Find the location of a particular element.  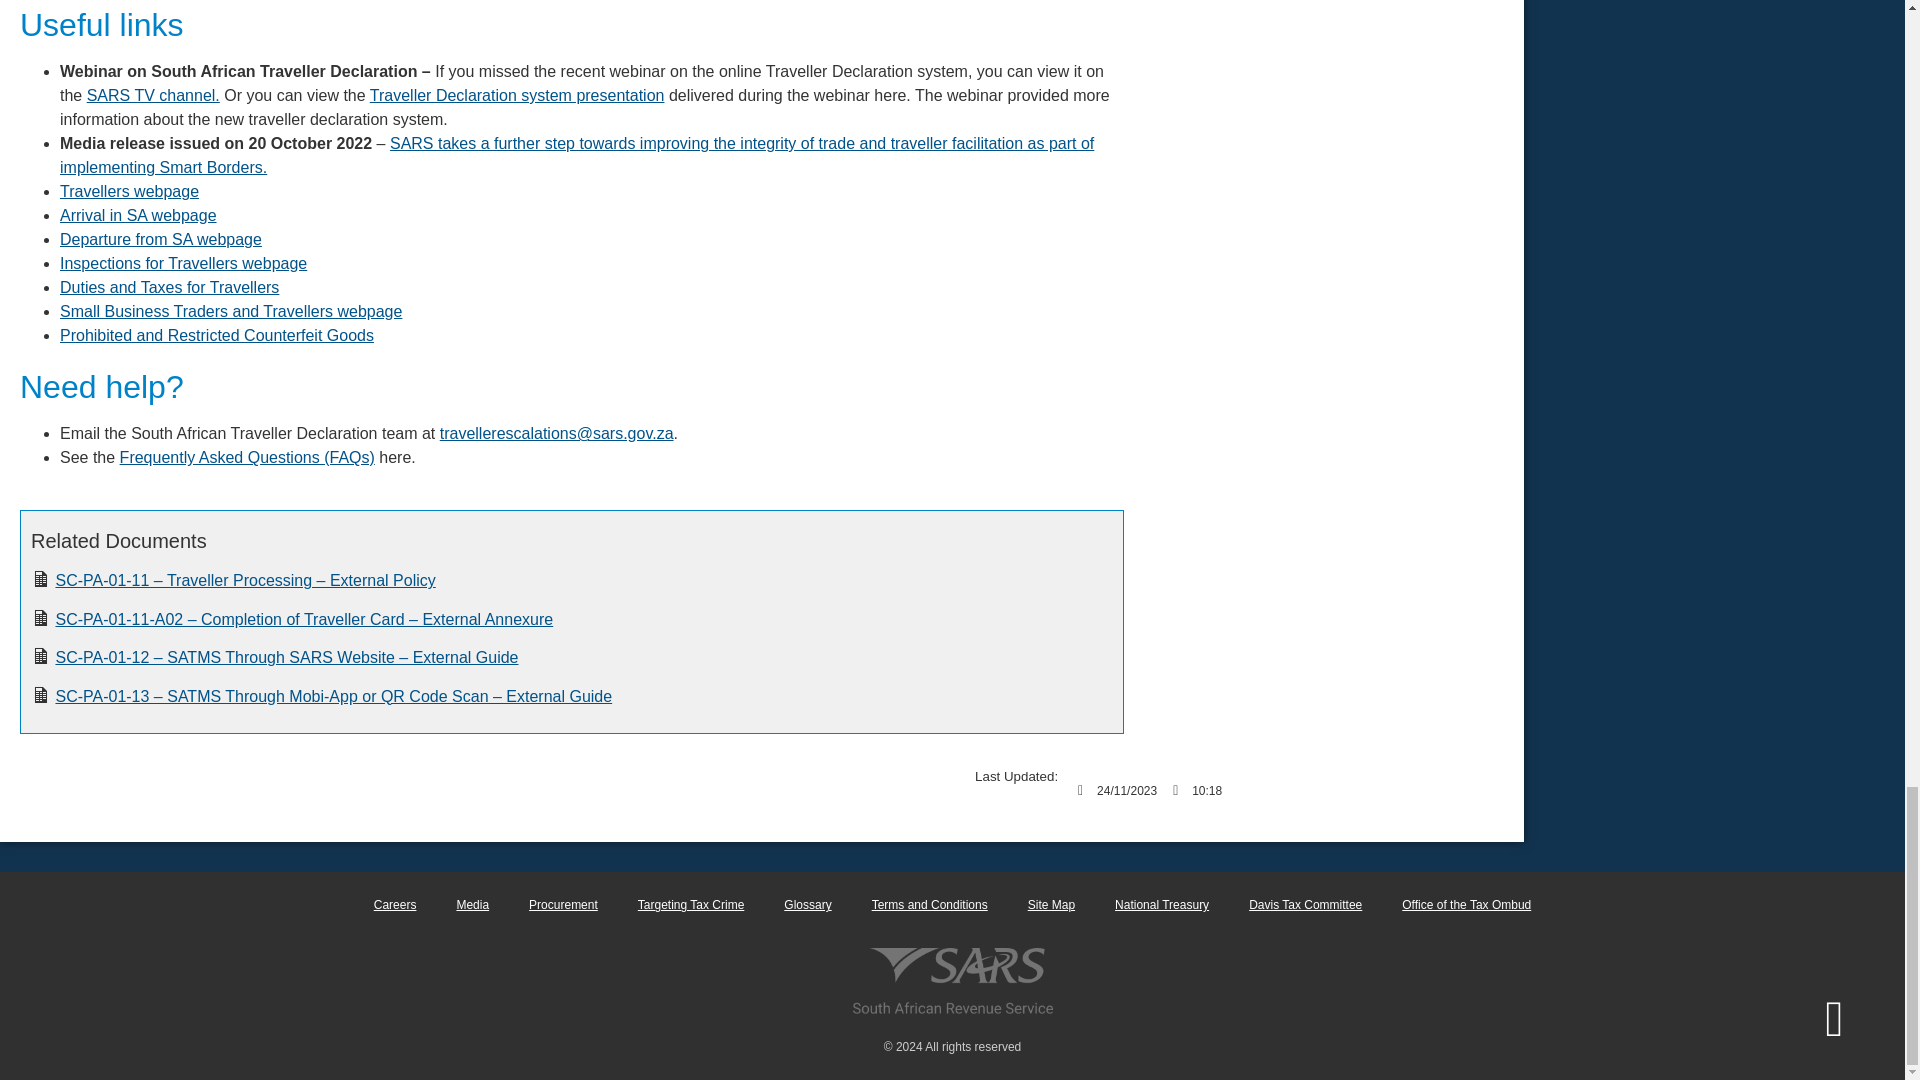

SARS TV channel. is located at coordinates (153, 95).